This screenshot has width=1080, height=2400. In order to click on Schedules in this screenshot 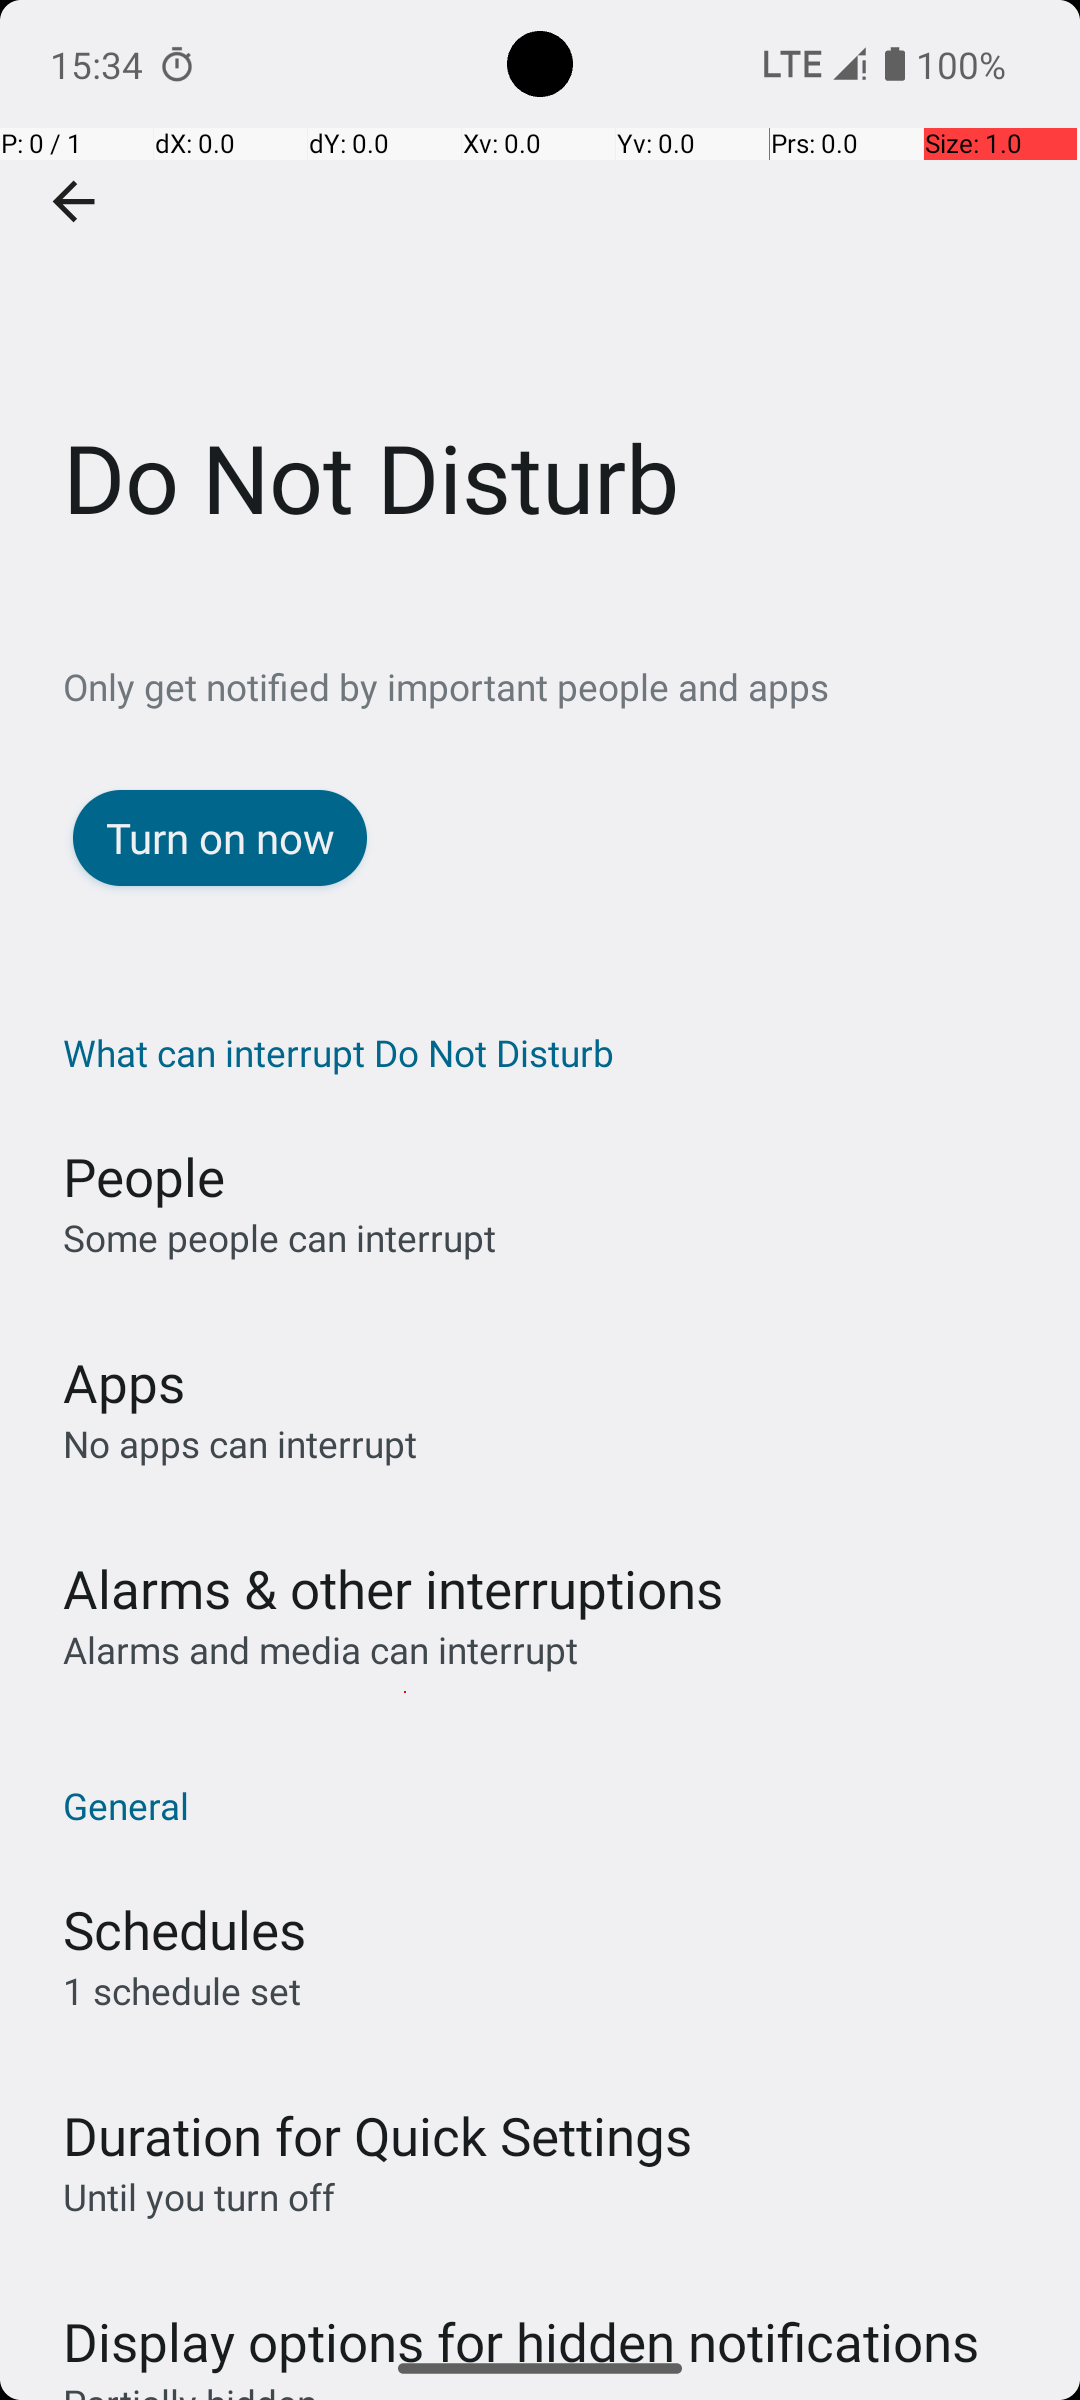, I will do `click(184, 1930)`.